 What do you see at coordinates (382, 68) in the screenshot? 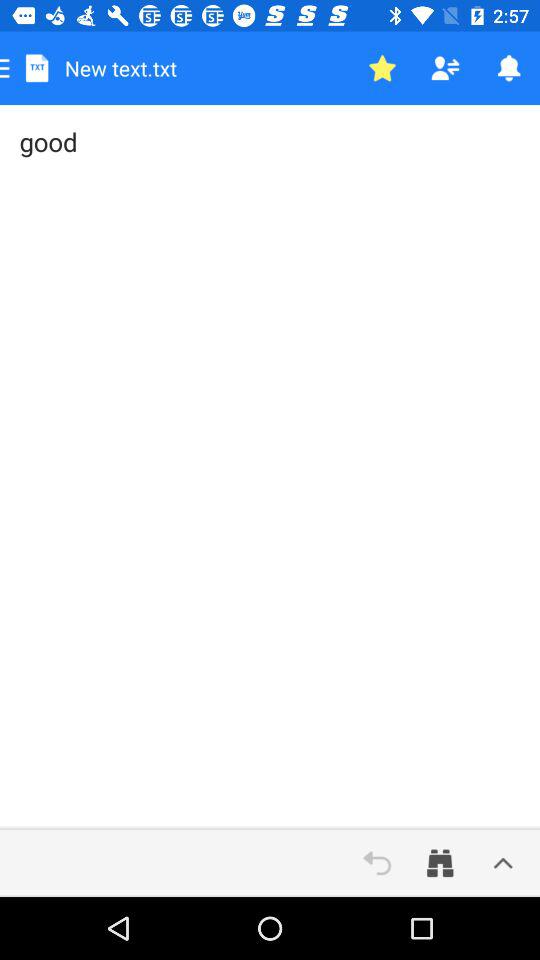
I see `open the item to the right of the new text.txt item` at bounding box center [382, 68].